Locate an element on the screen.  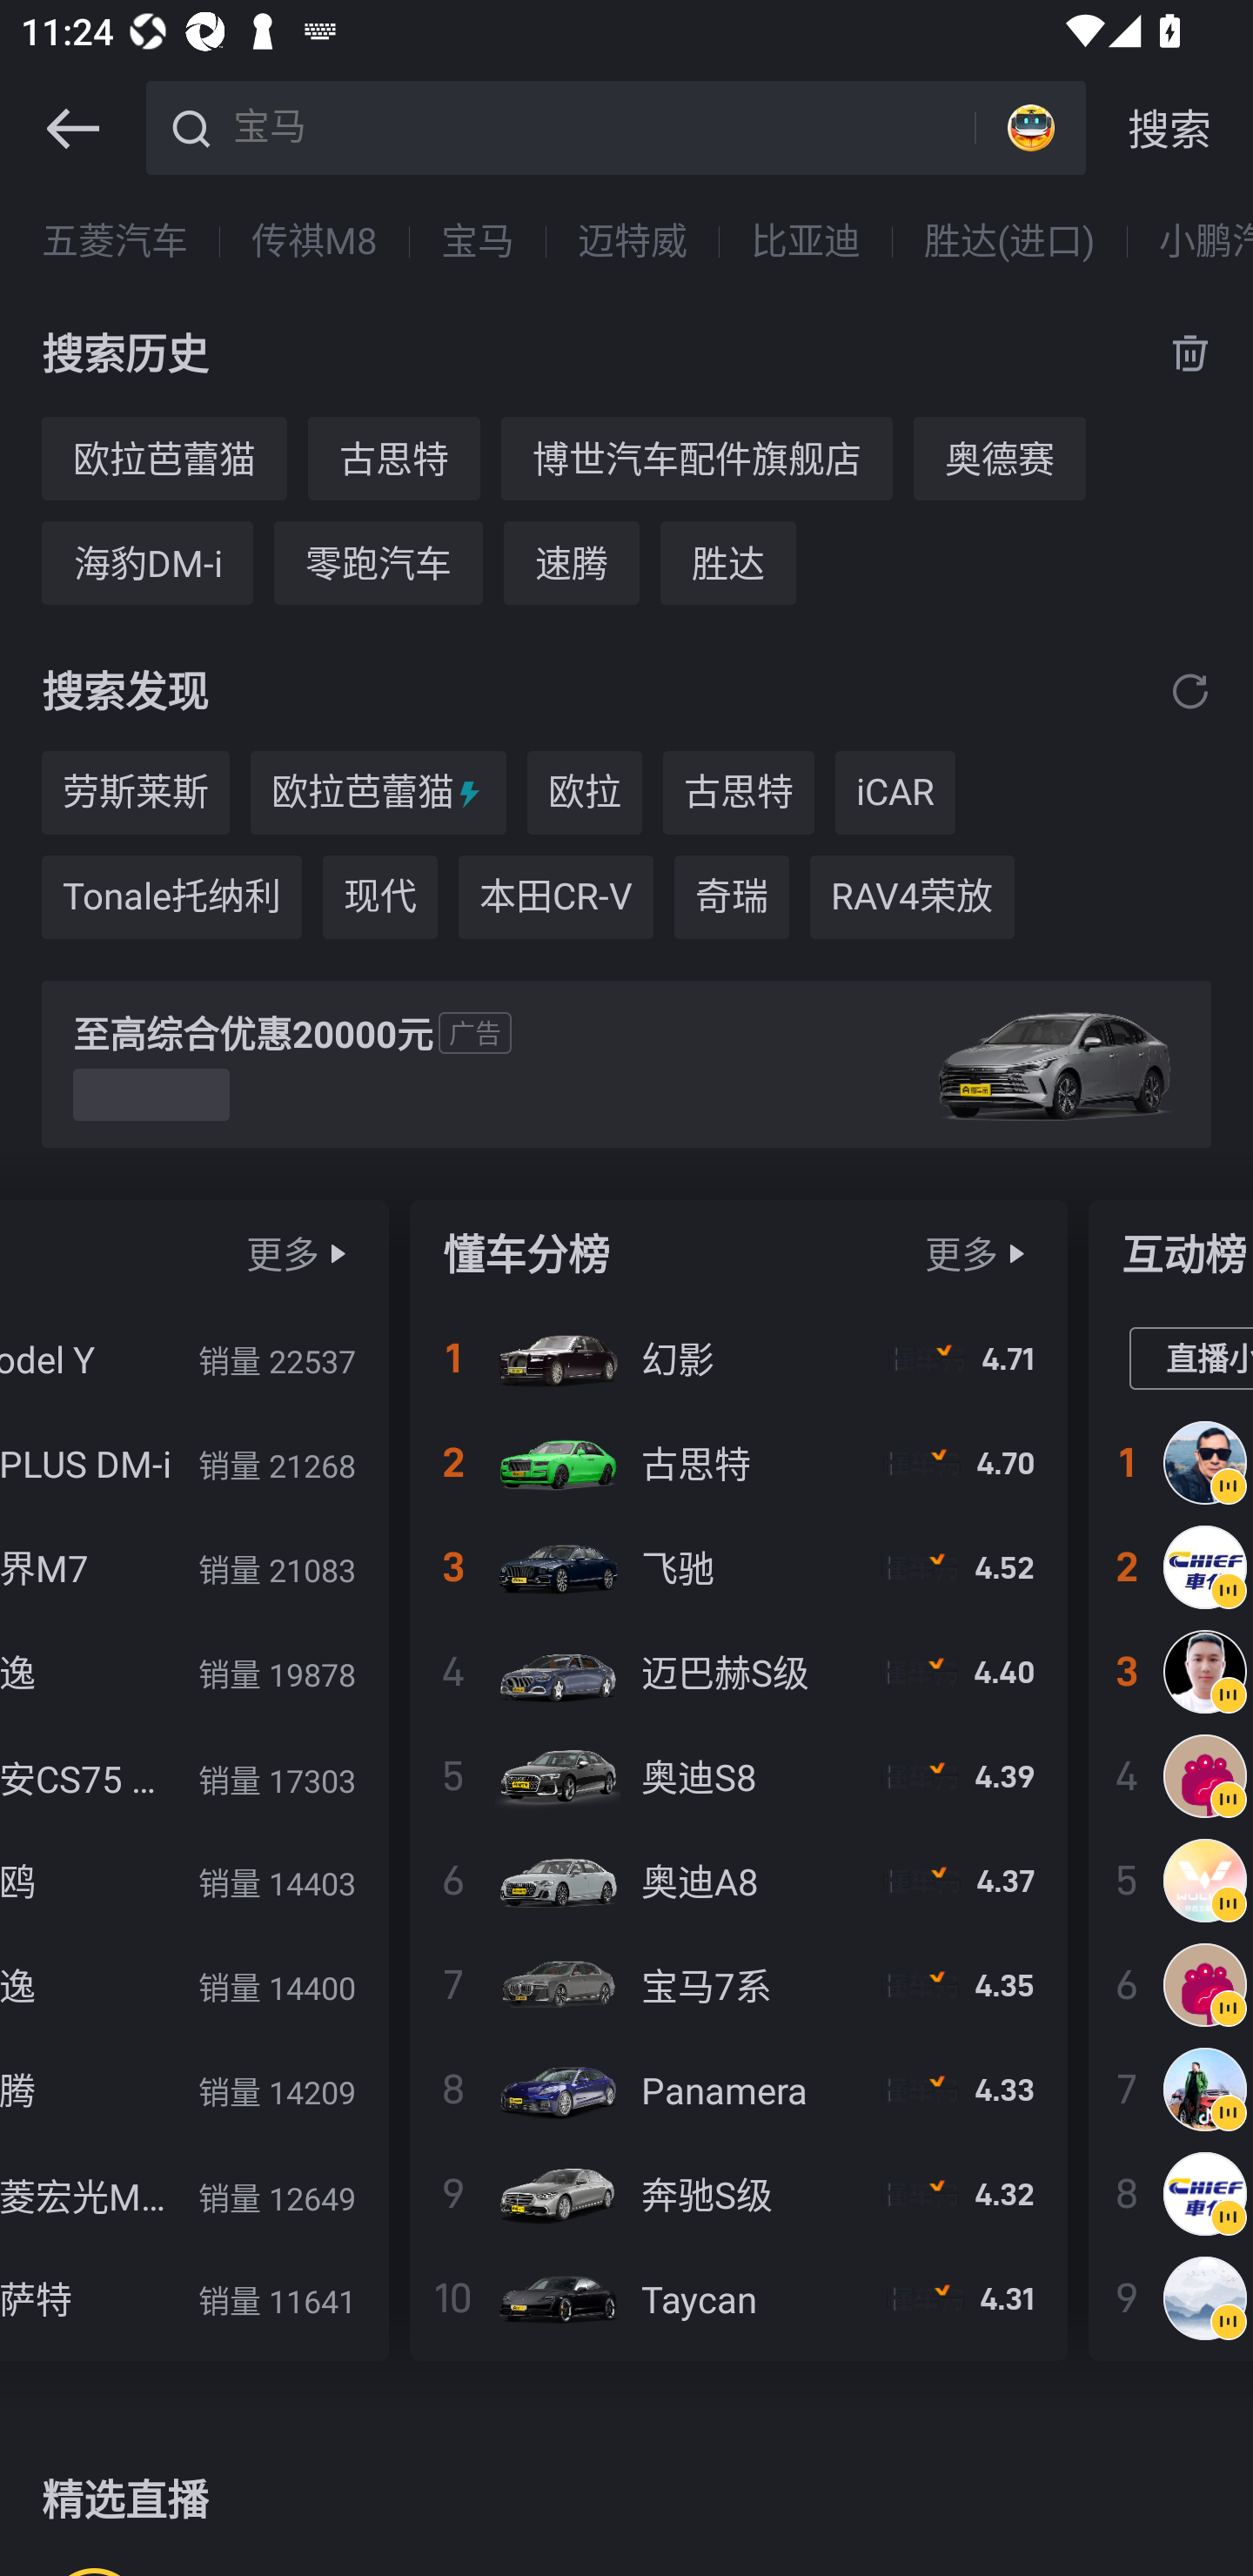
飞驰 4.52 is located at coordinates (738, 1566).